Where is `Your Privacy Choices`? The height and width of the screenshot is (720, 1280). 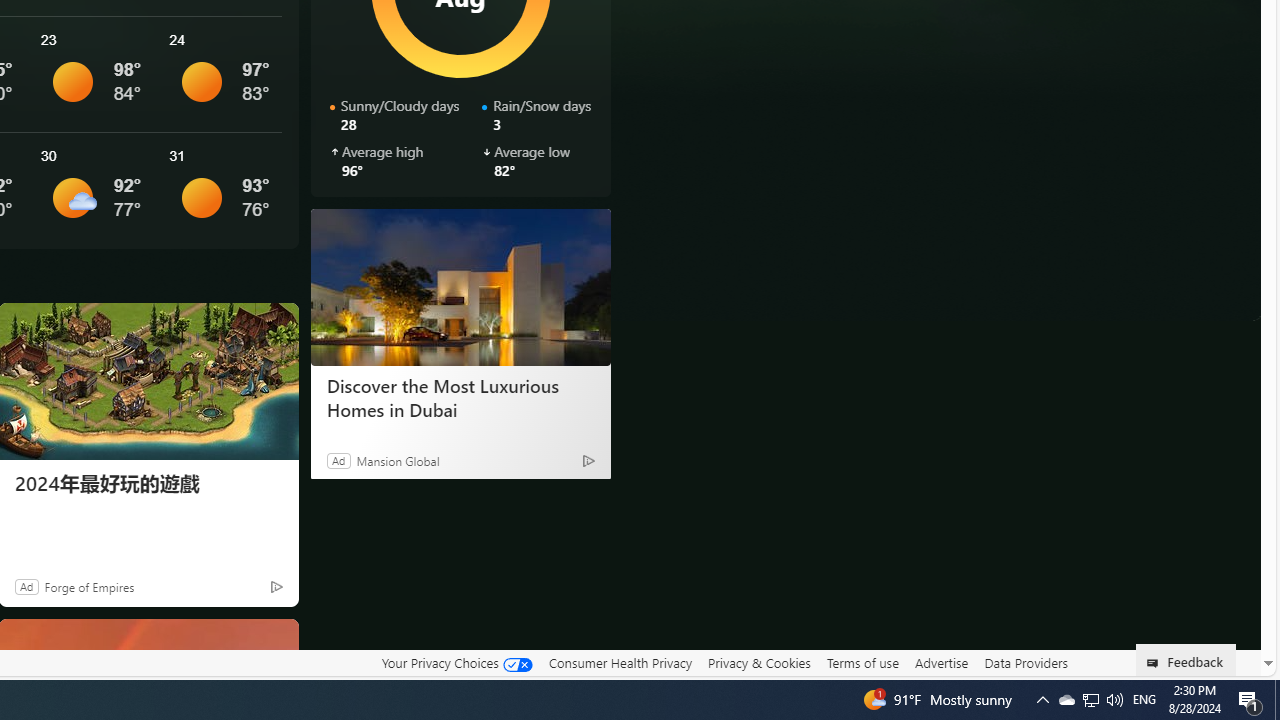 Your Privacy Choices is located at coordinates (456, 663).